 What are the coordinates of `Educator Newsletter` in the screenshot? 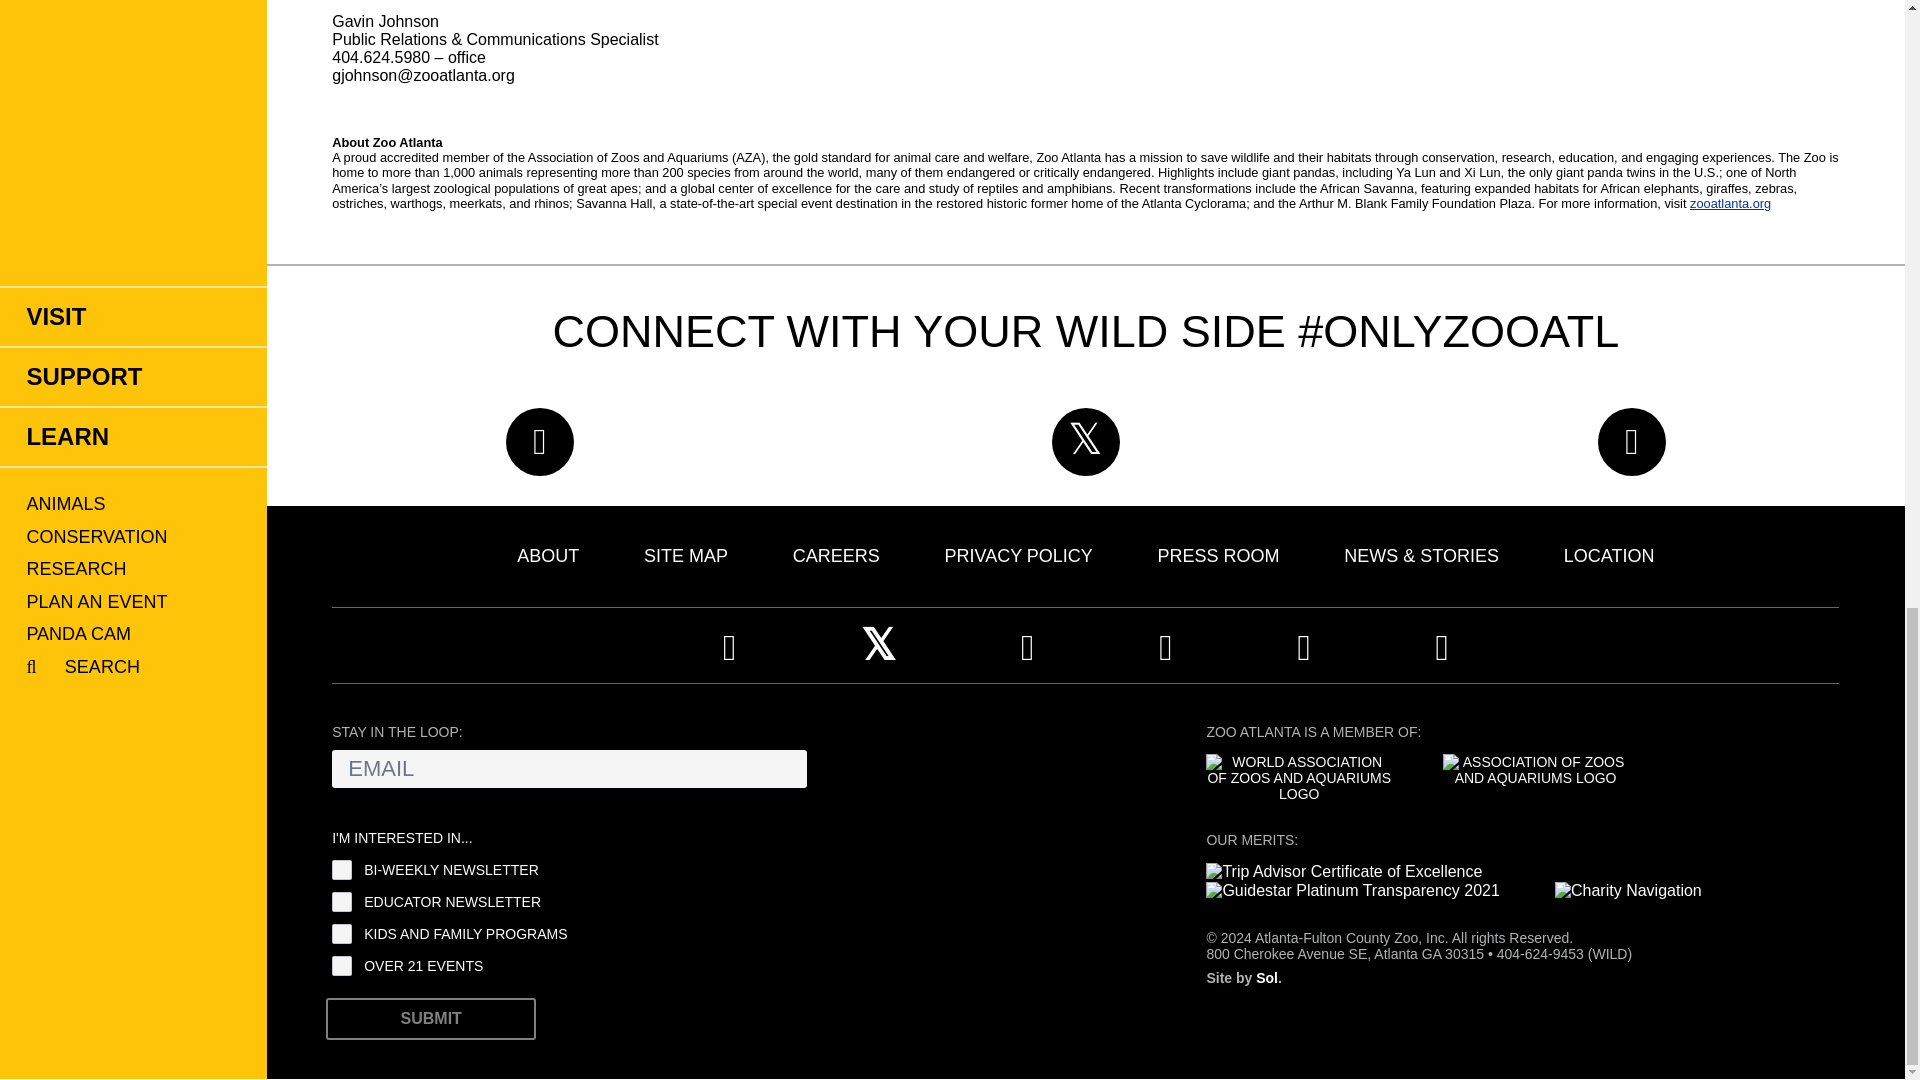 It's located at (342, 902).